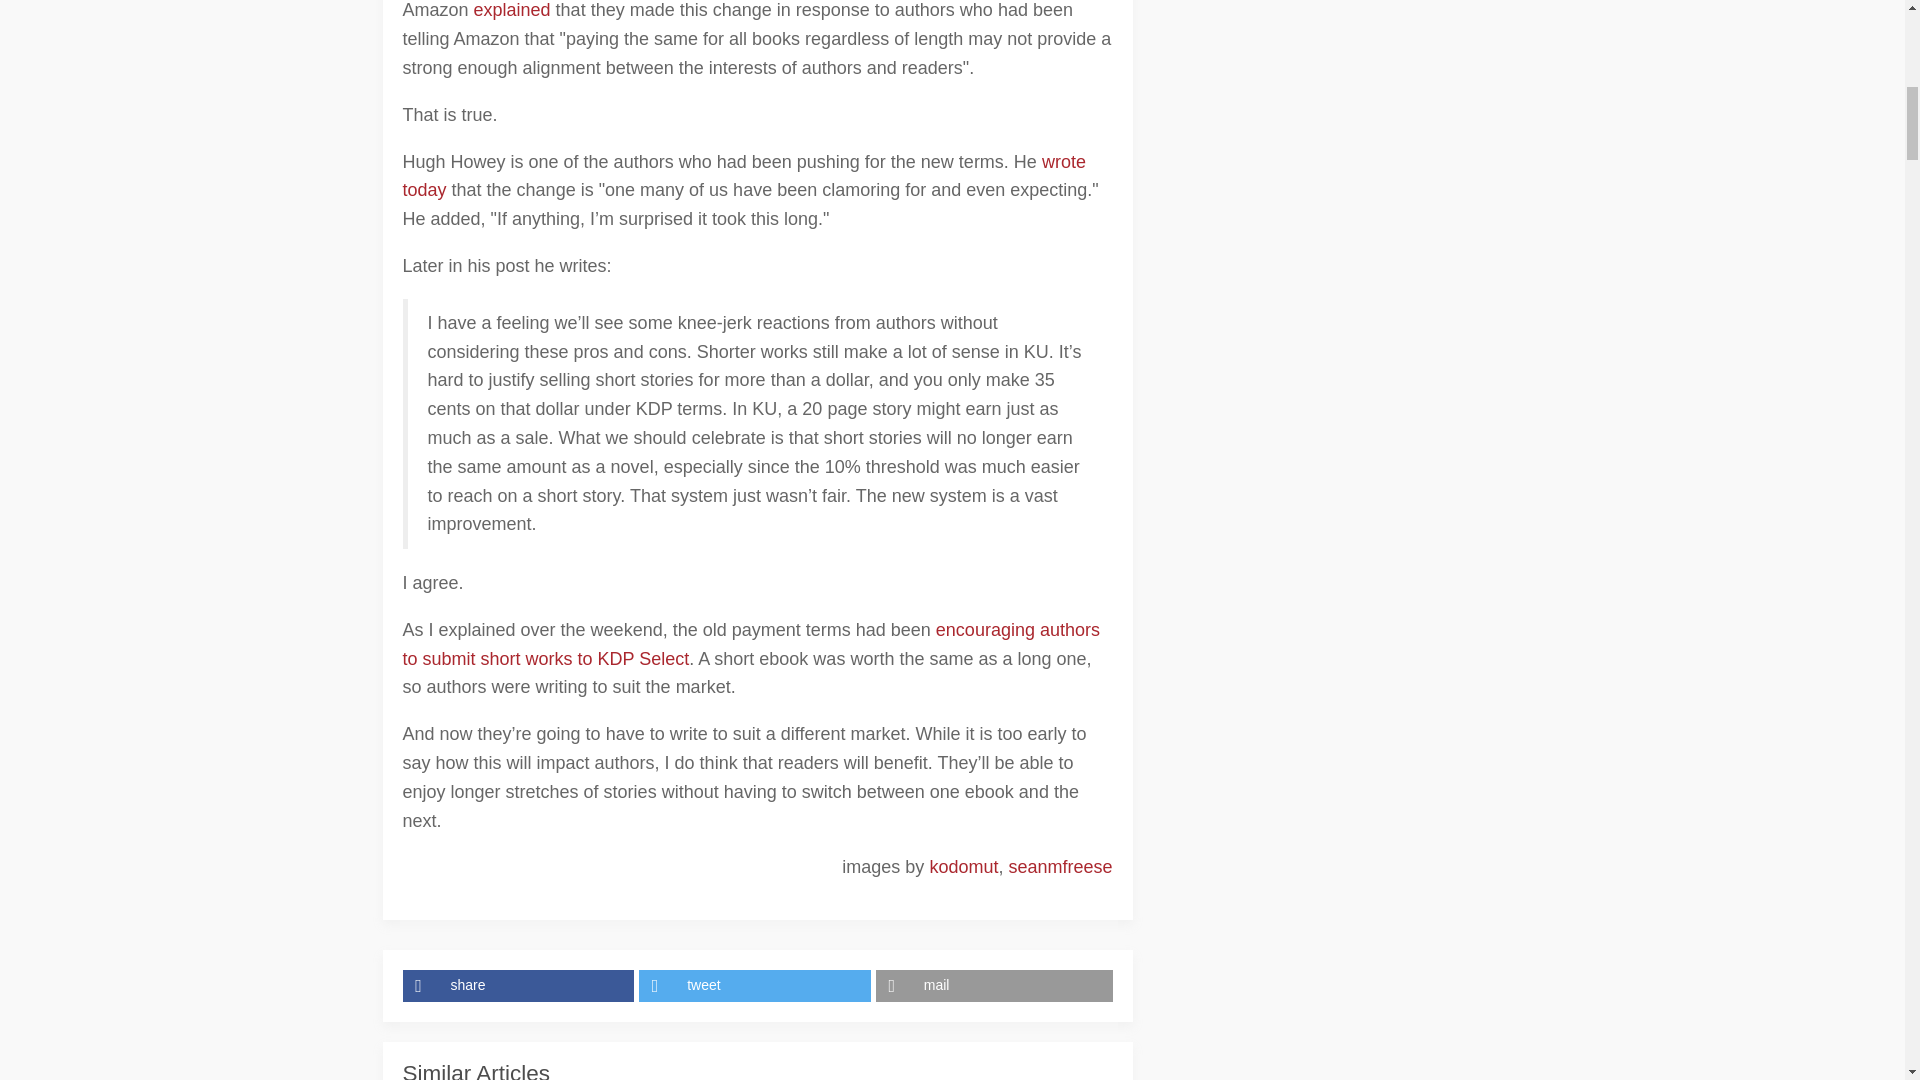 The image size is (1920, 1080). Describe the element at coordinates (512, 10) in the screenshot. I see `explained` at that location.